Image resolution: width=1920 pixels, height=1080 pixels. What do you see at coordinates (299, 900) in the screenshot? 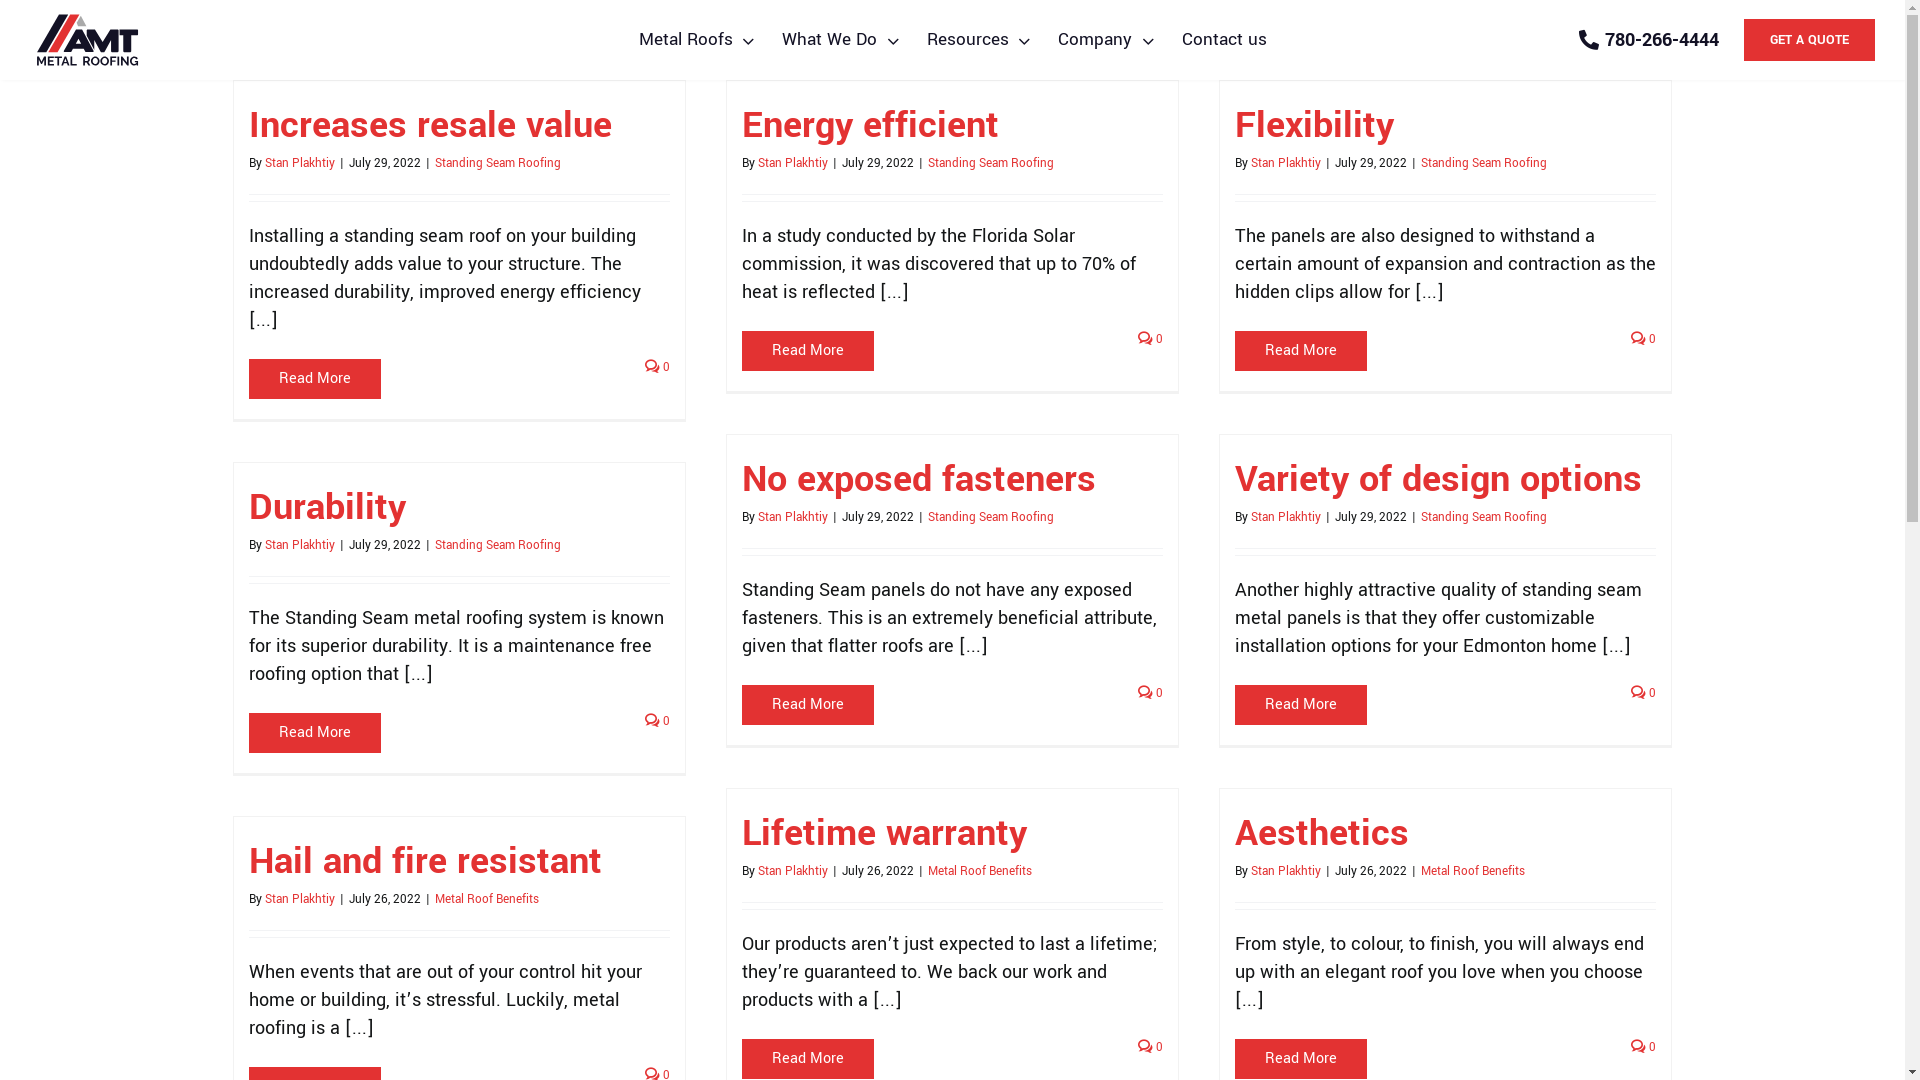
I see `Stan Plakhtiy` at bounding box center [299, 900].